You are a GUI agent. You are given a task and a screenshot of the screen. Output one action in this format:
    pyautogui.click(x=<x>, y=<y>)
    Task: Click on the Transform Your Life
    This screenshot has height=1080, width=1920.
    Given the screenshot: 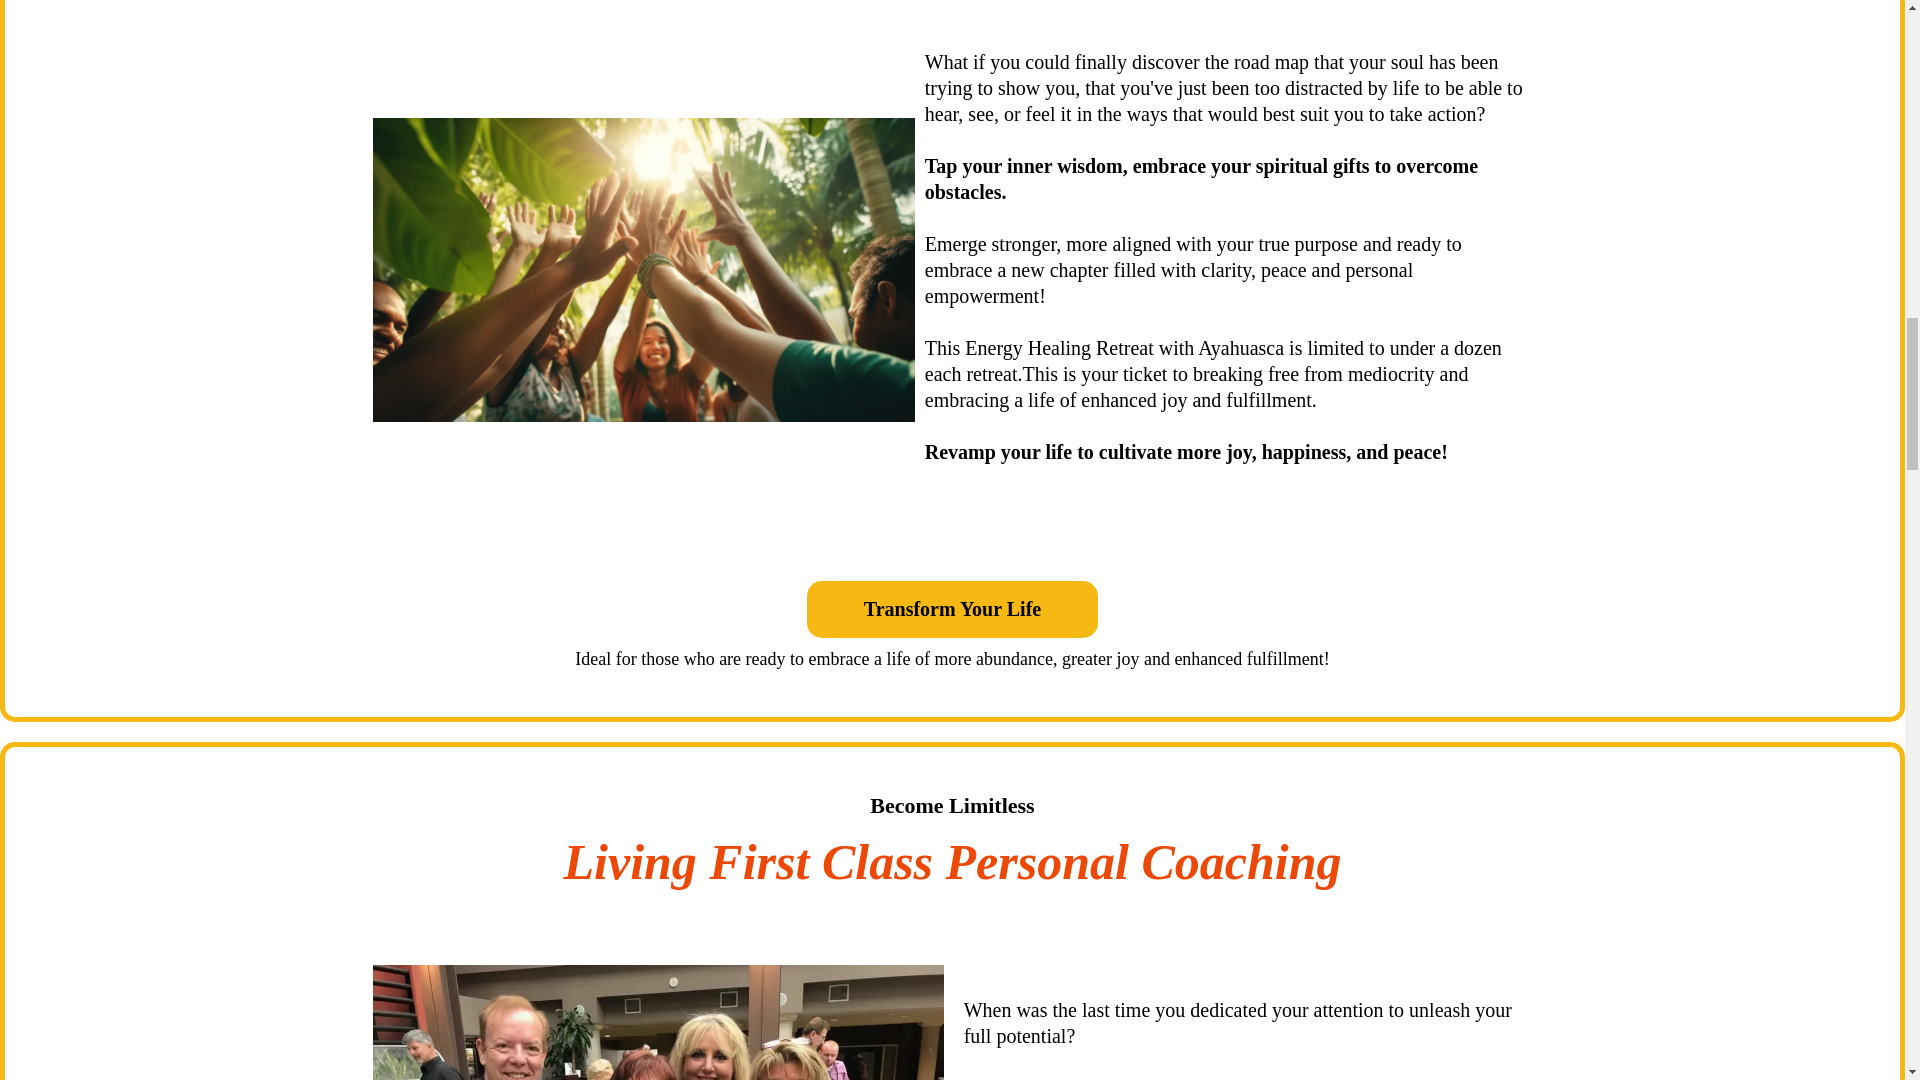 What is the action you would take?
    pyautogui.click(x=952, y=610)
    